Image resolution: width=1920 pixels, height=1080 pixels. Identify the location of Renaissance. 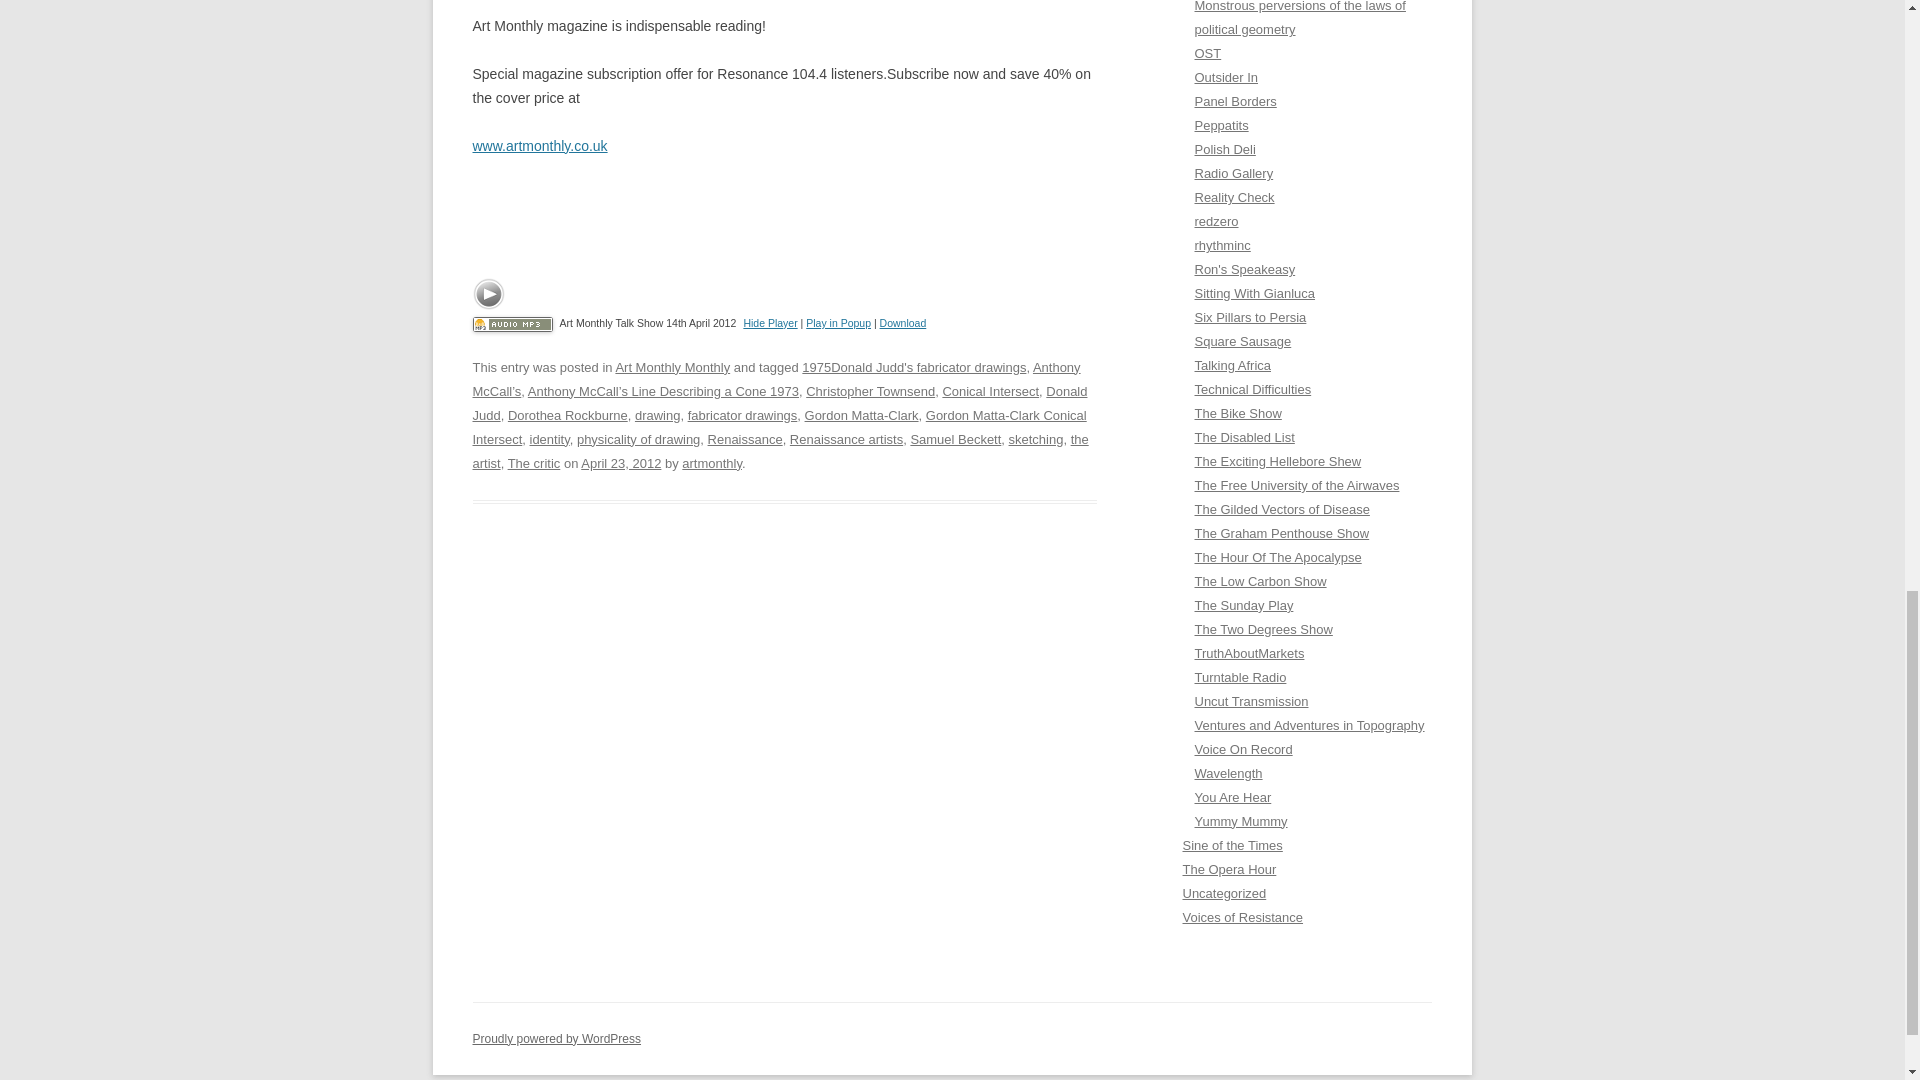
(746, 440).